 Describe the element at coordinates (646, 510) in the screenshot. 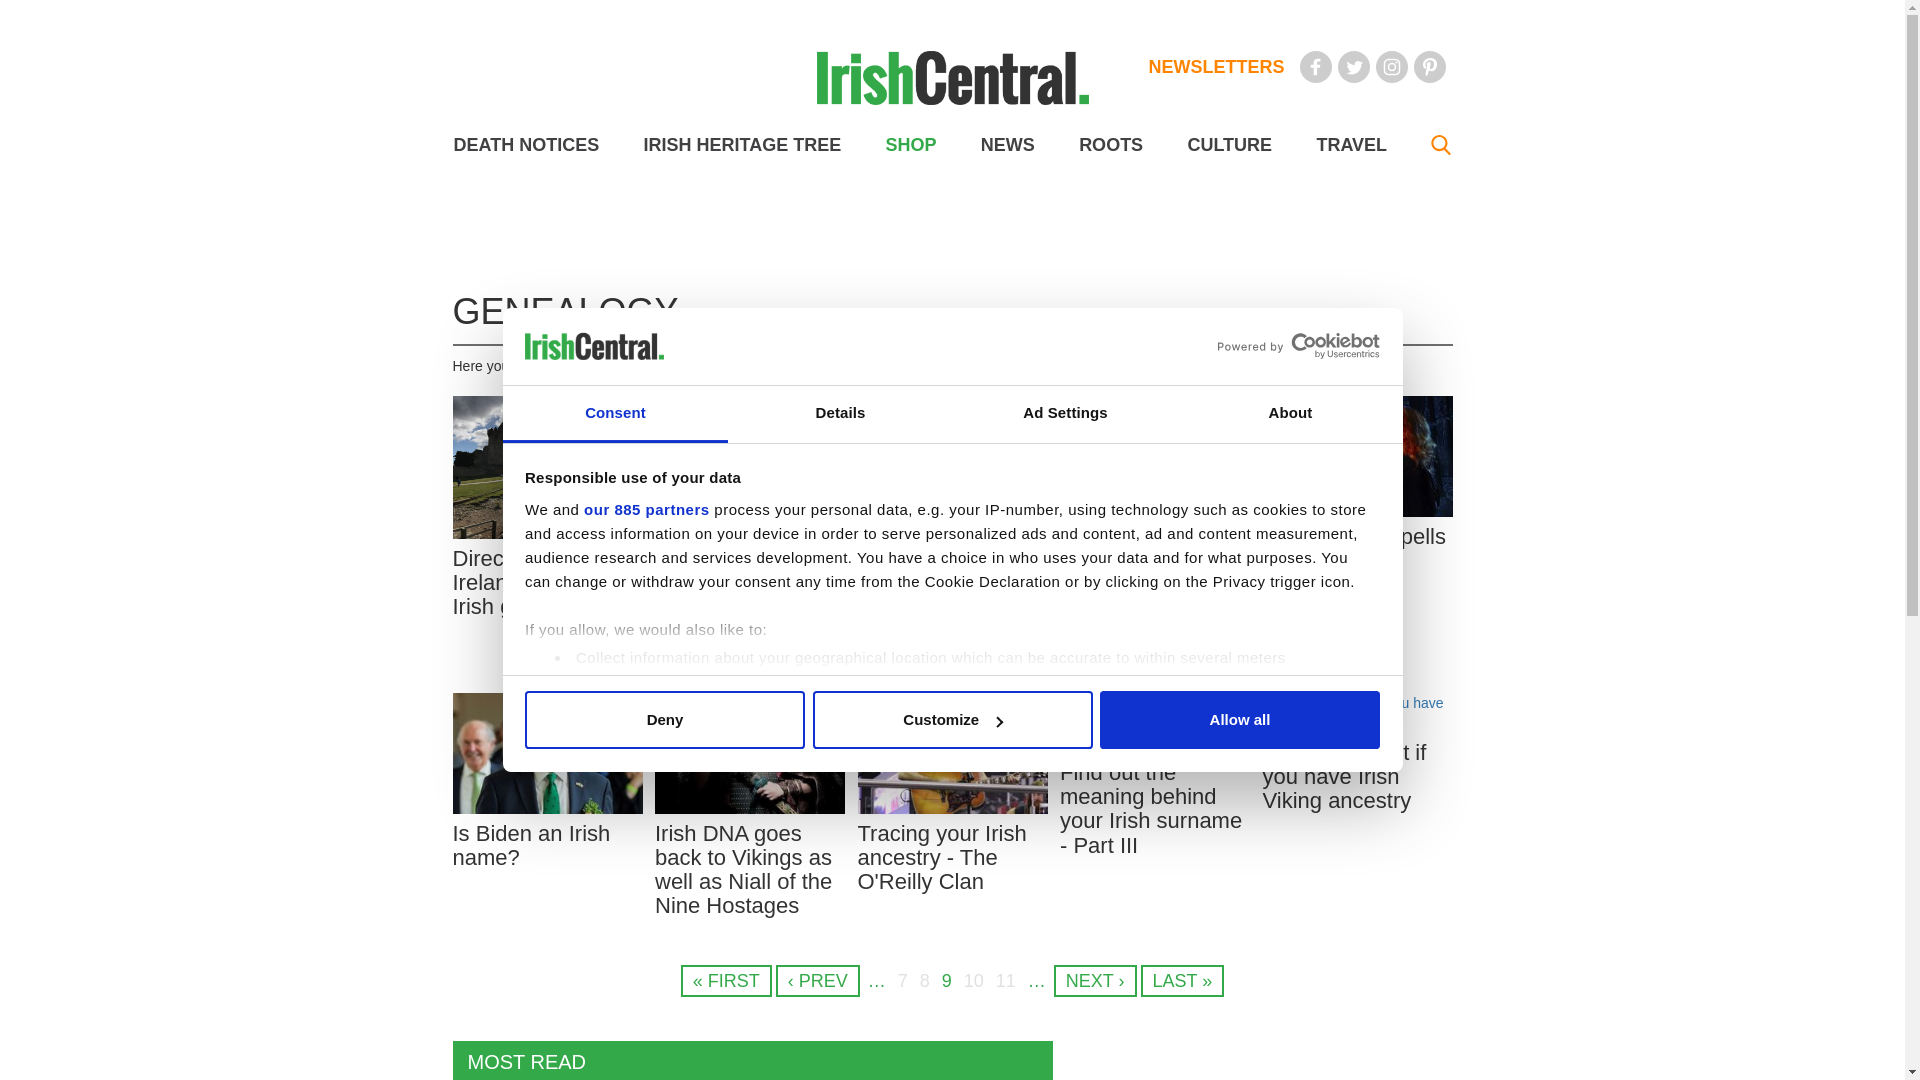

I see `our 885 partners` at that location.